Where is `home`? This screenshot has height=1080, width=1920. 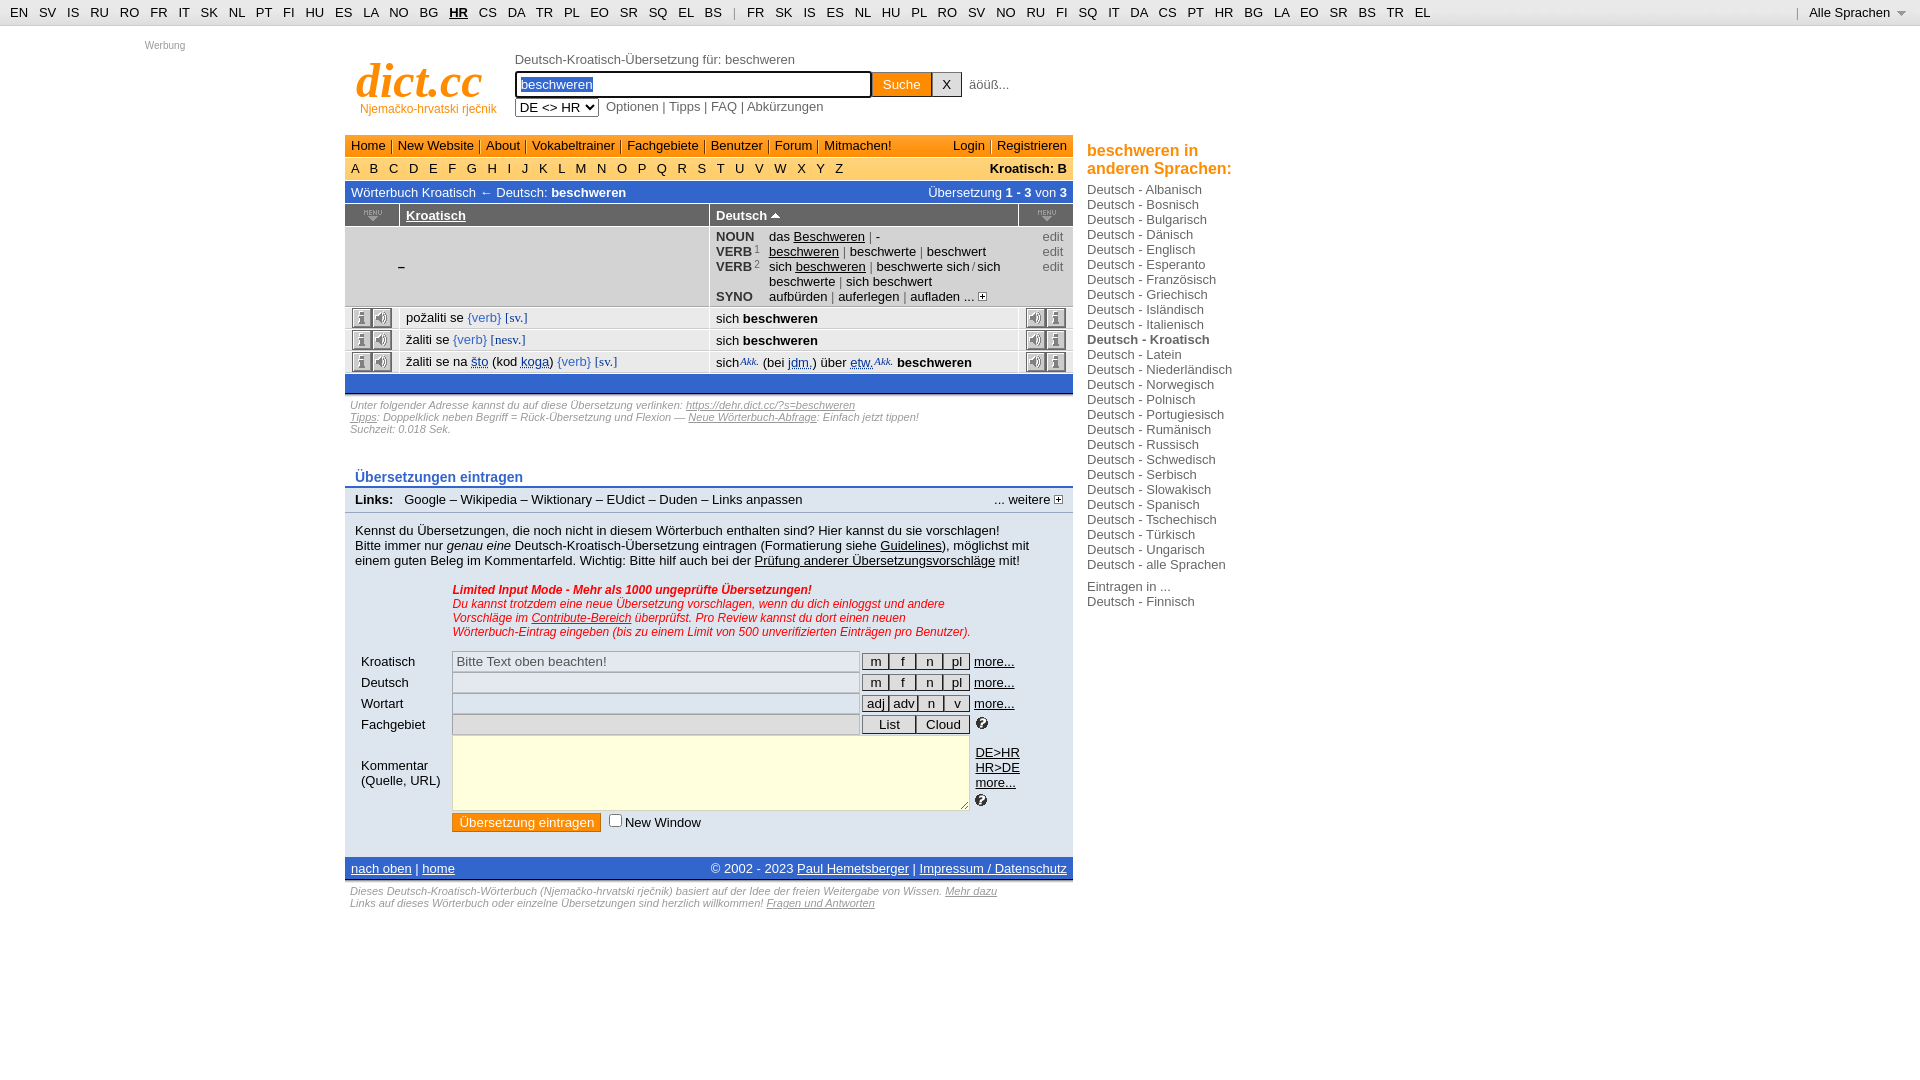 home is located at coordinates (438, 868).